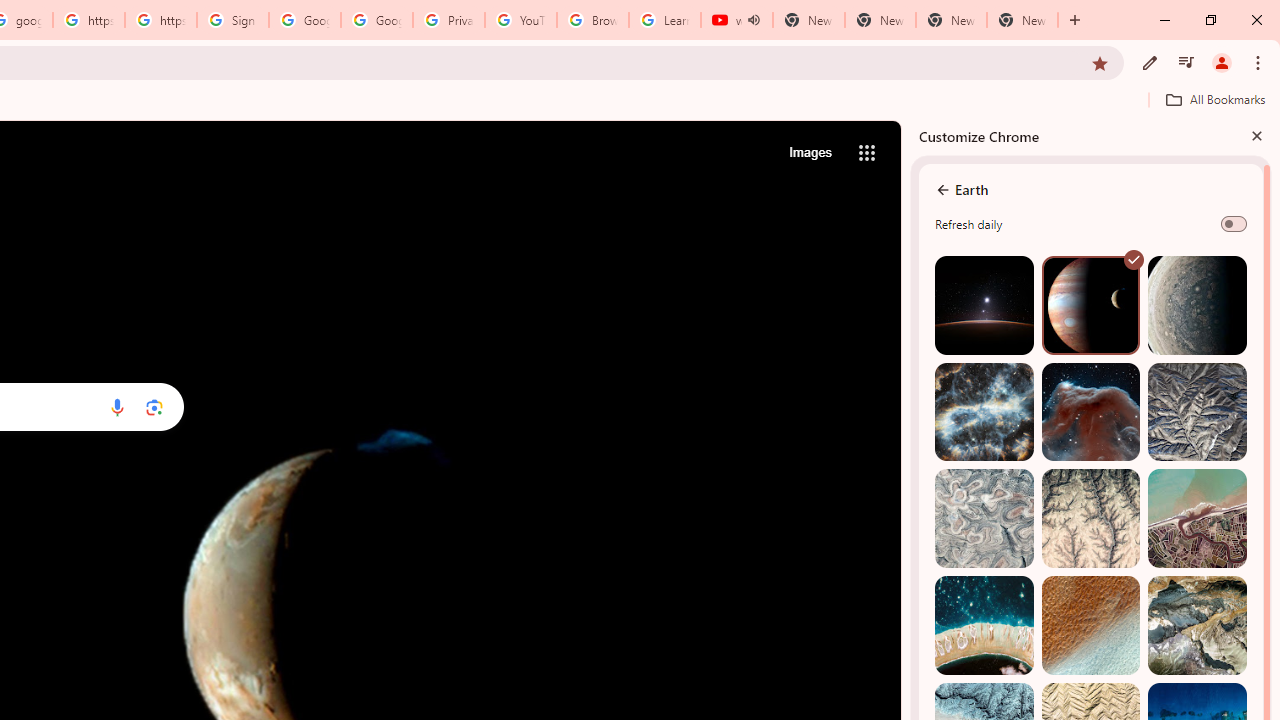 The image size is (1280, 720). Describe the element at coordinates (1022, 20) in the screenshot. I see `New Tab` at that location.